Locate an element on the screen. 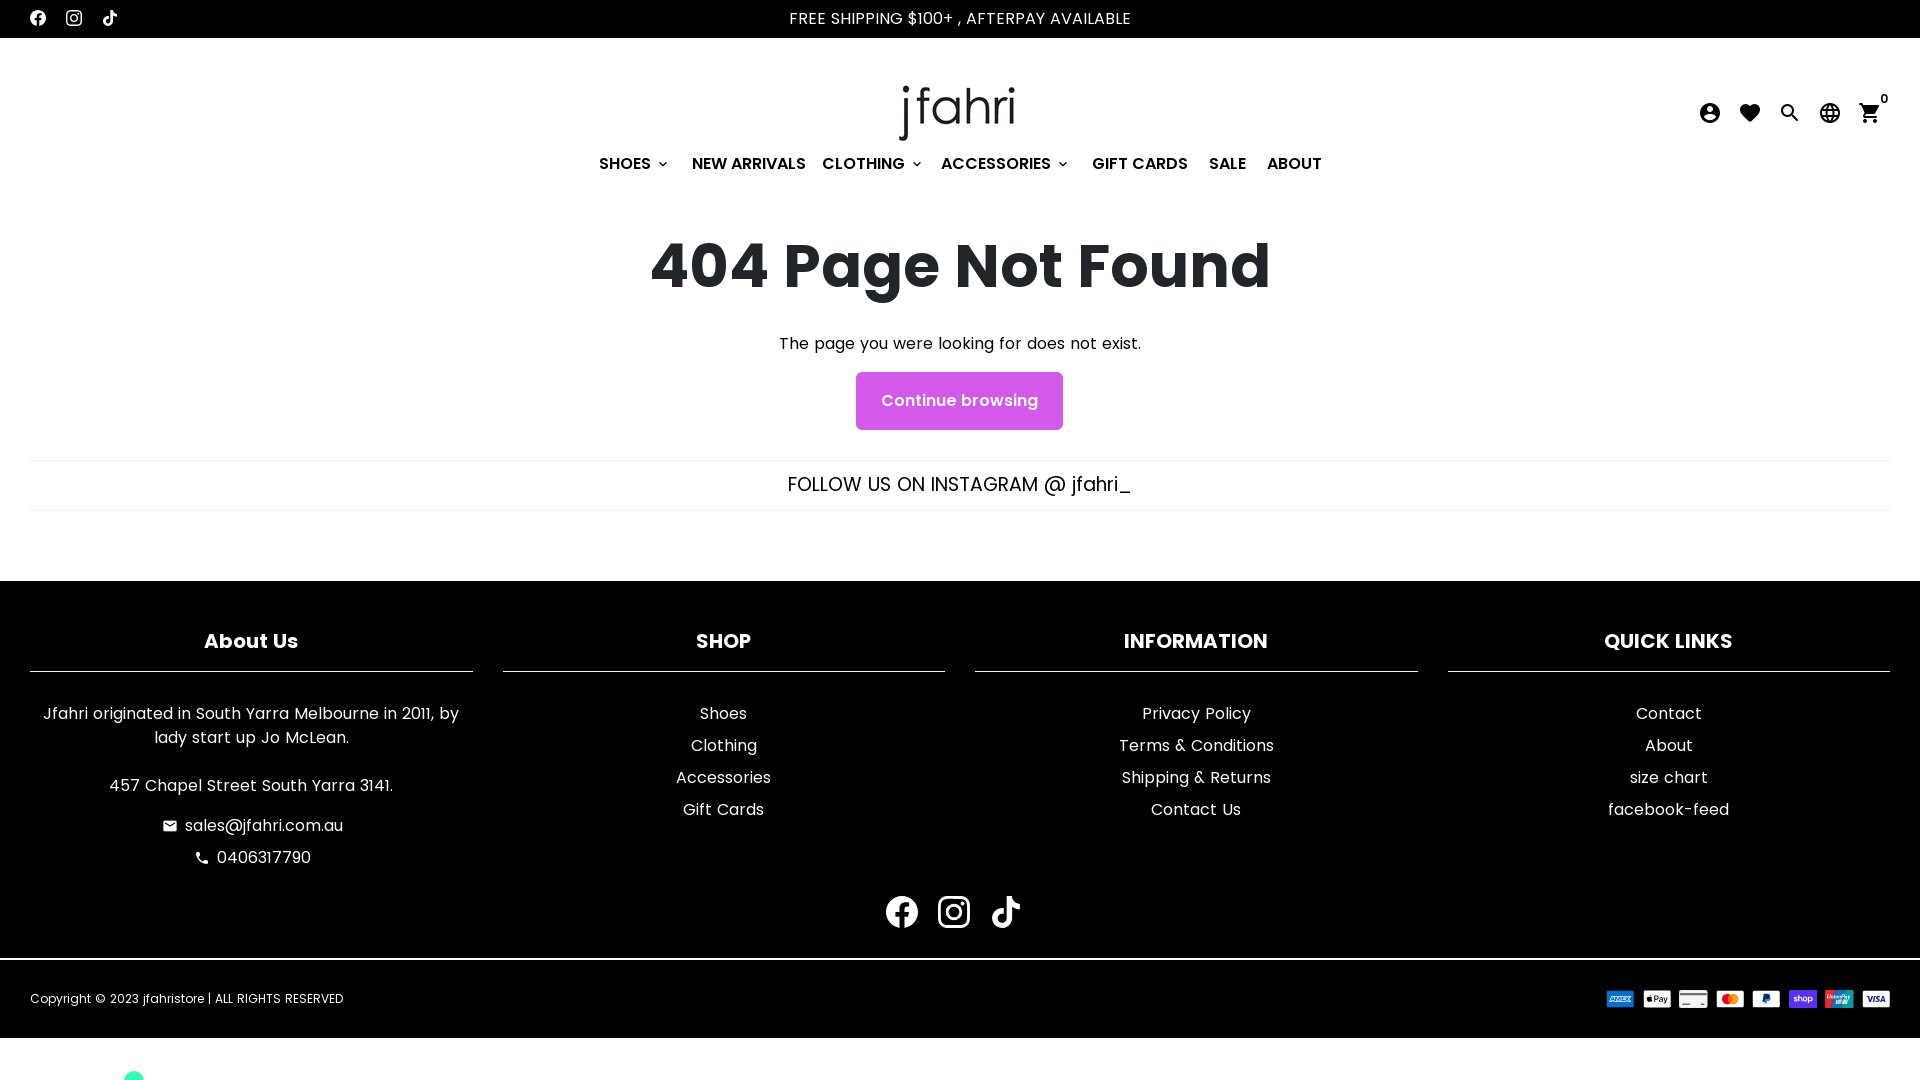 This screenshot has width=1920, height=1080. language is located at coordinates (1830, 113).